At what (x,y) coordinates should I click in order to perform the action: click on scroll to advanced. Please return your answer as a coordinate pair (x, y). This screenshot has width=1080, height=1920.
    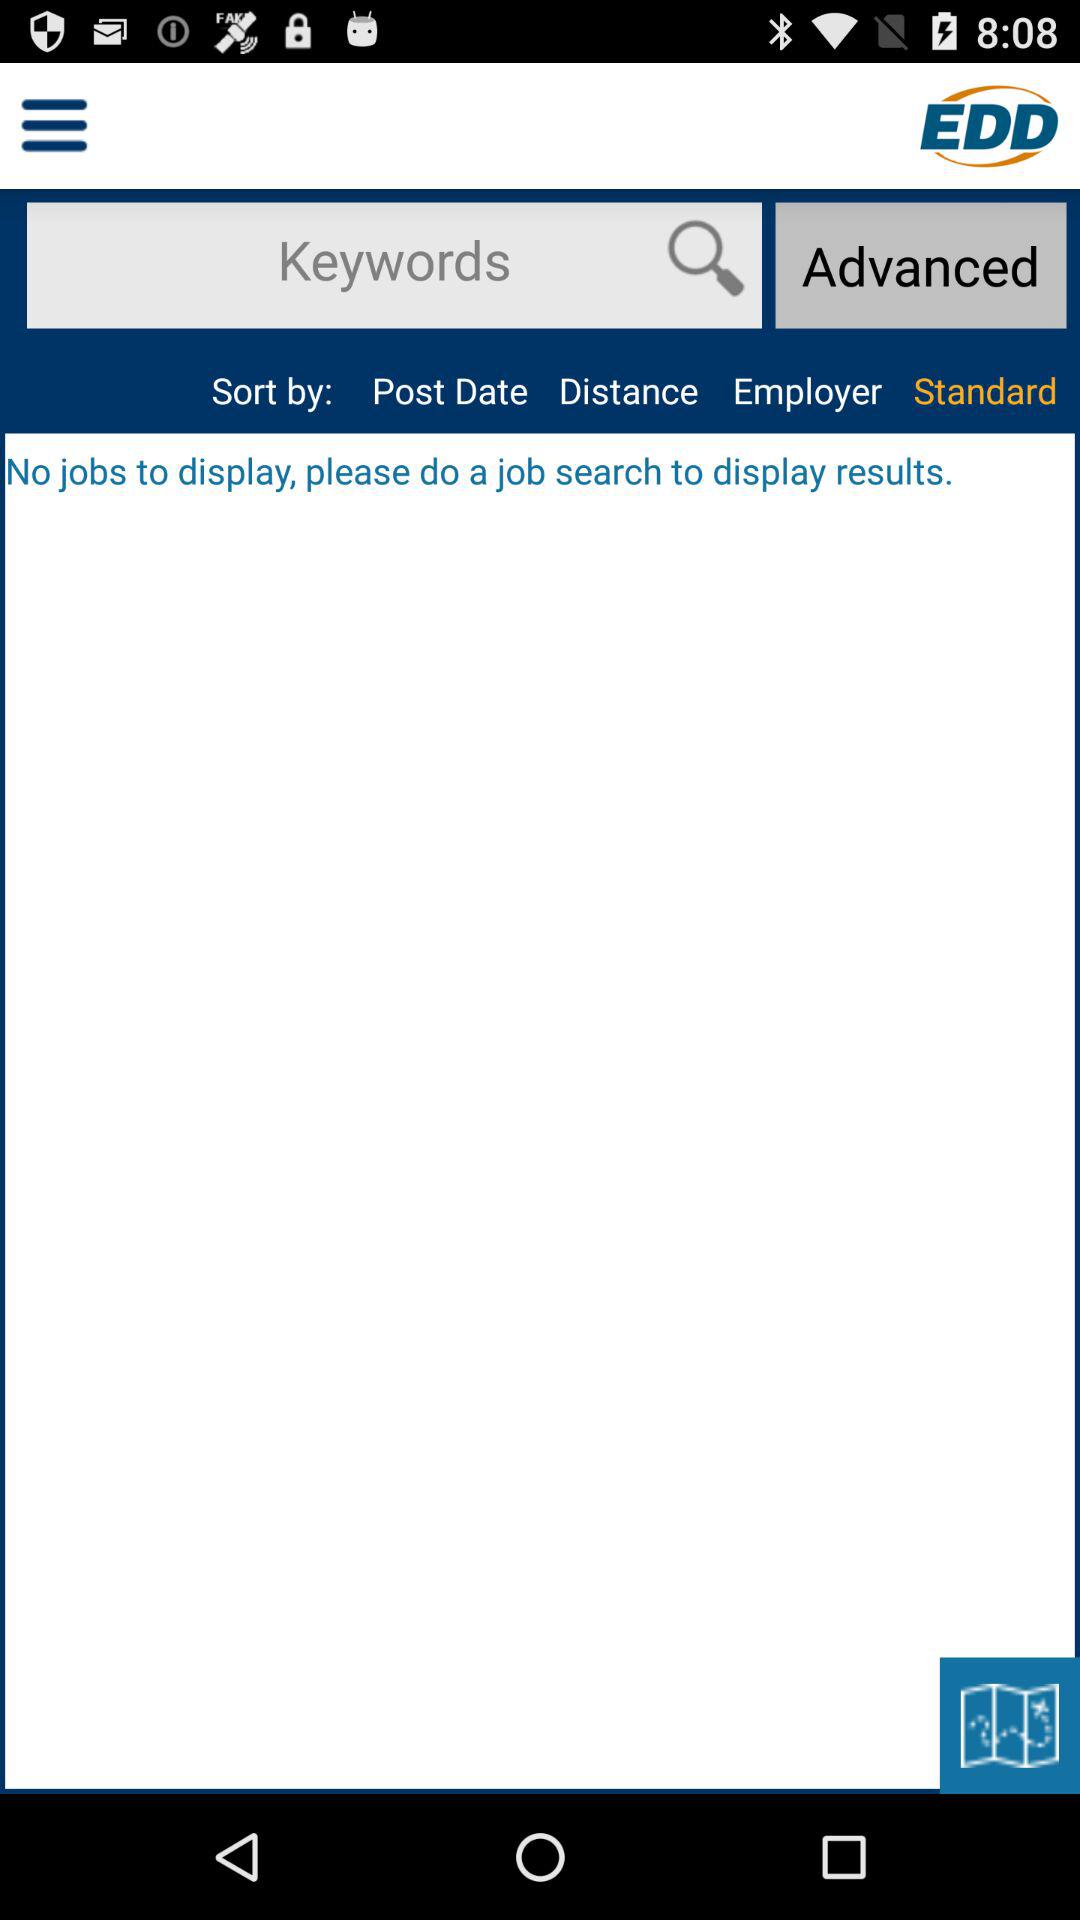
    Looking at the image, I should click on (920, 265).